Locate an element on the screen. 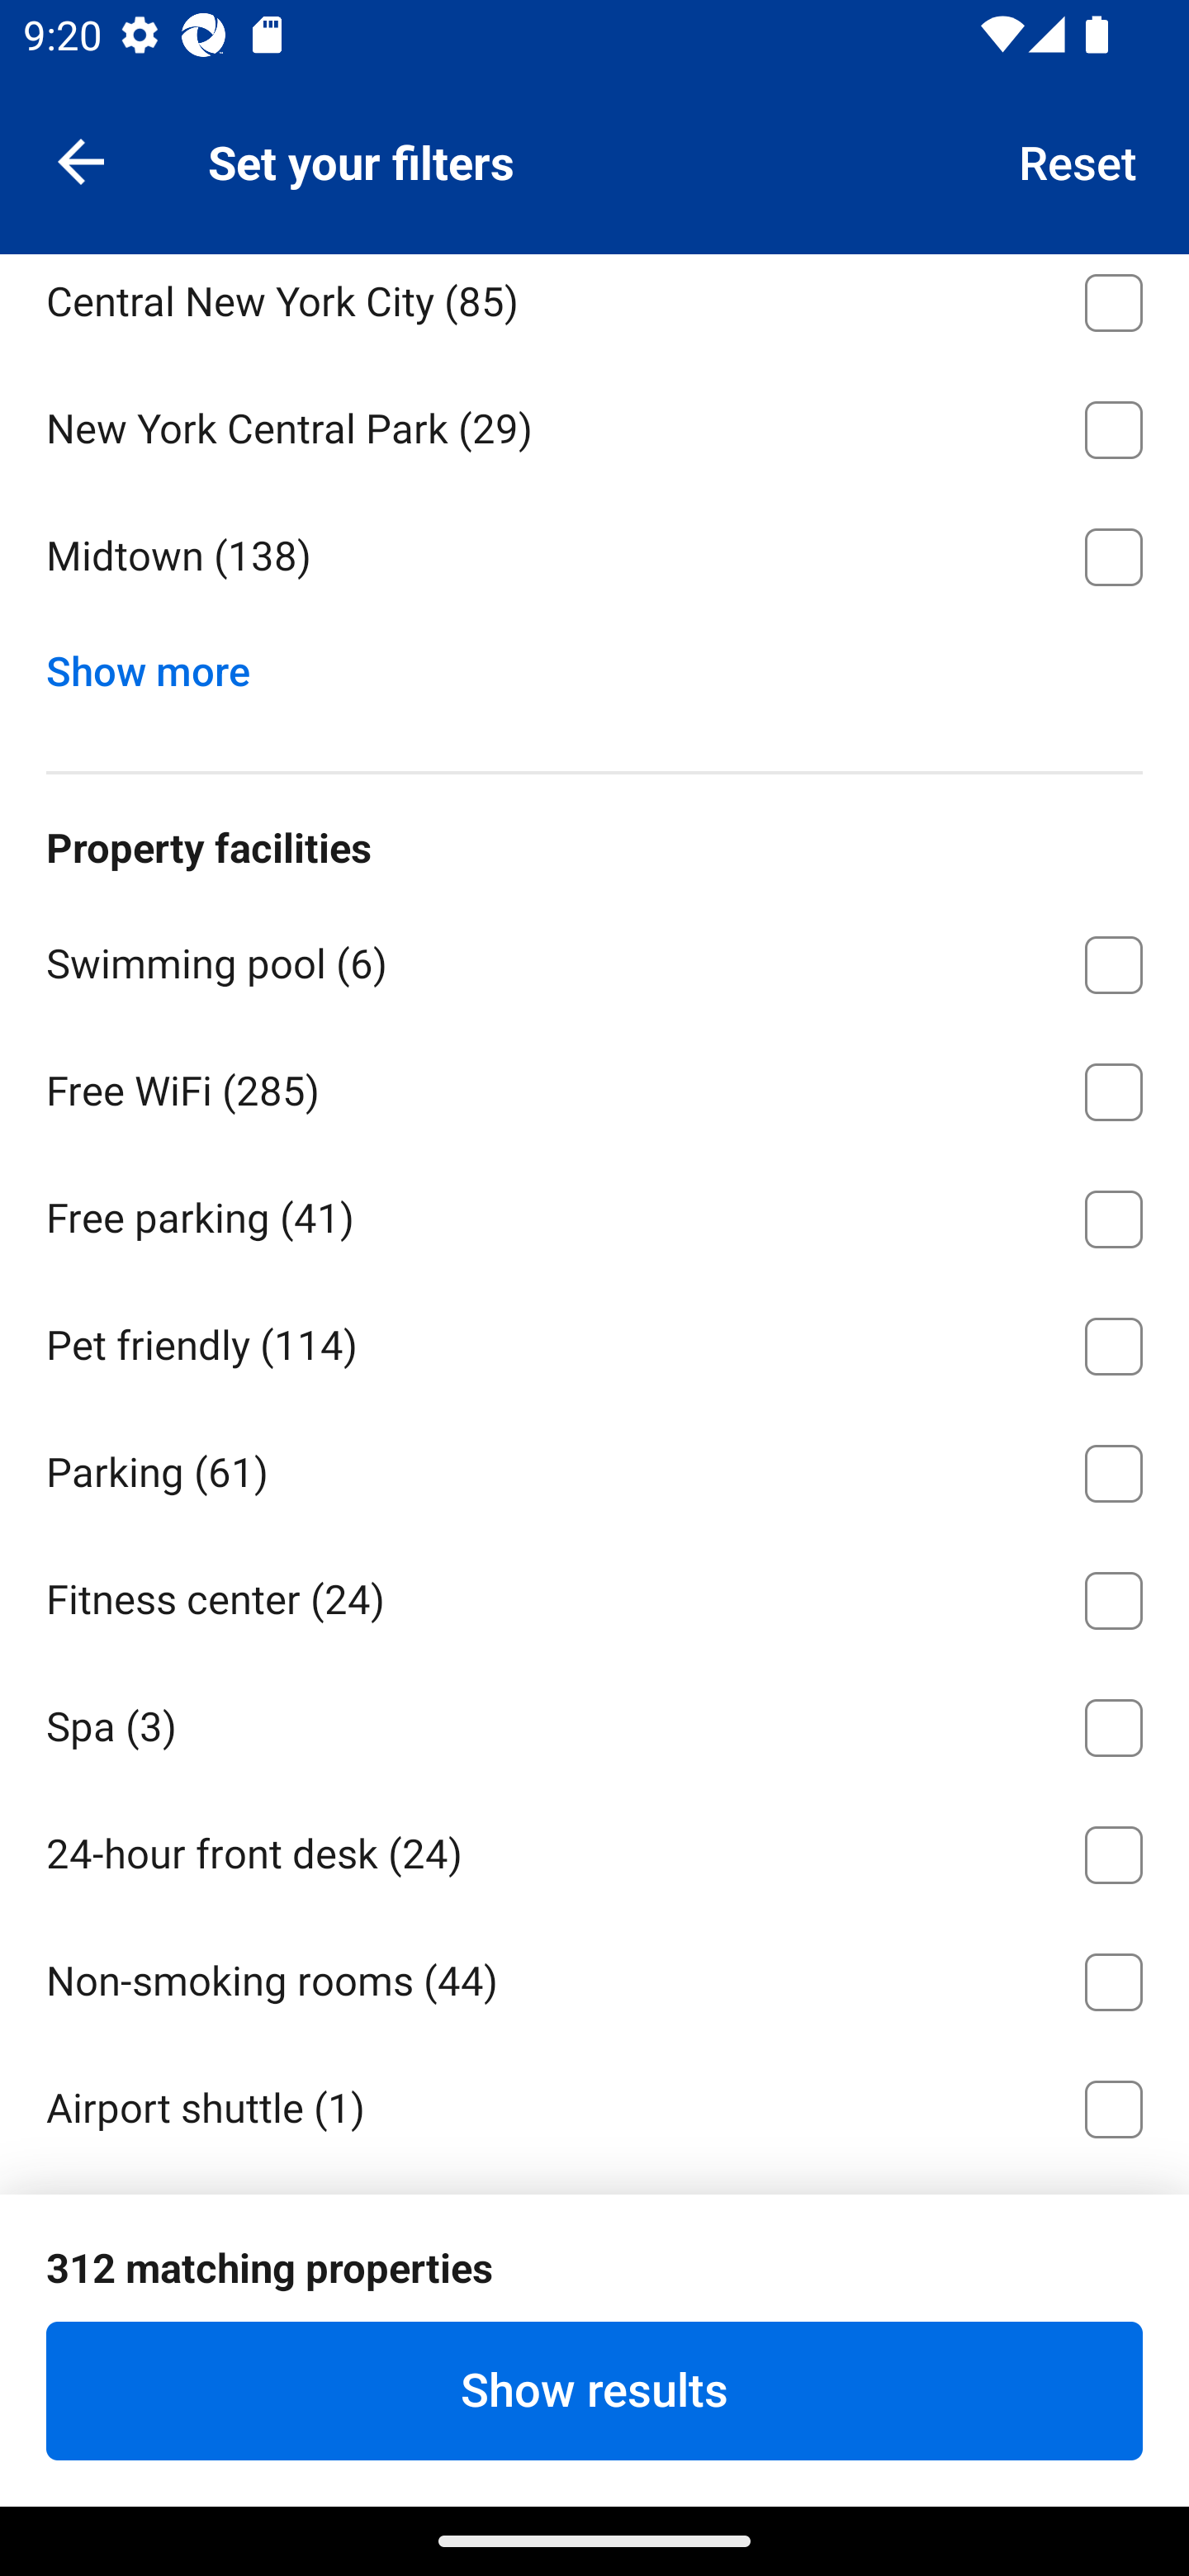 The image size is (1189, 2576). Manhattan ⁦(310) is located at coordinates (594, 169).